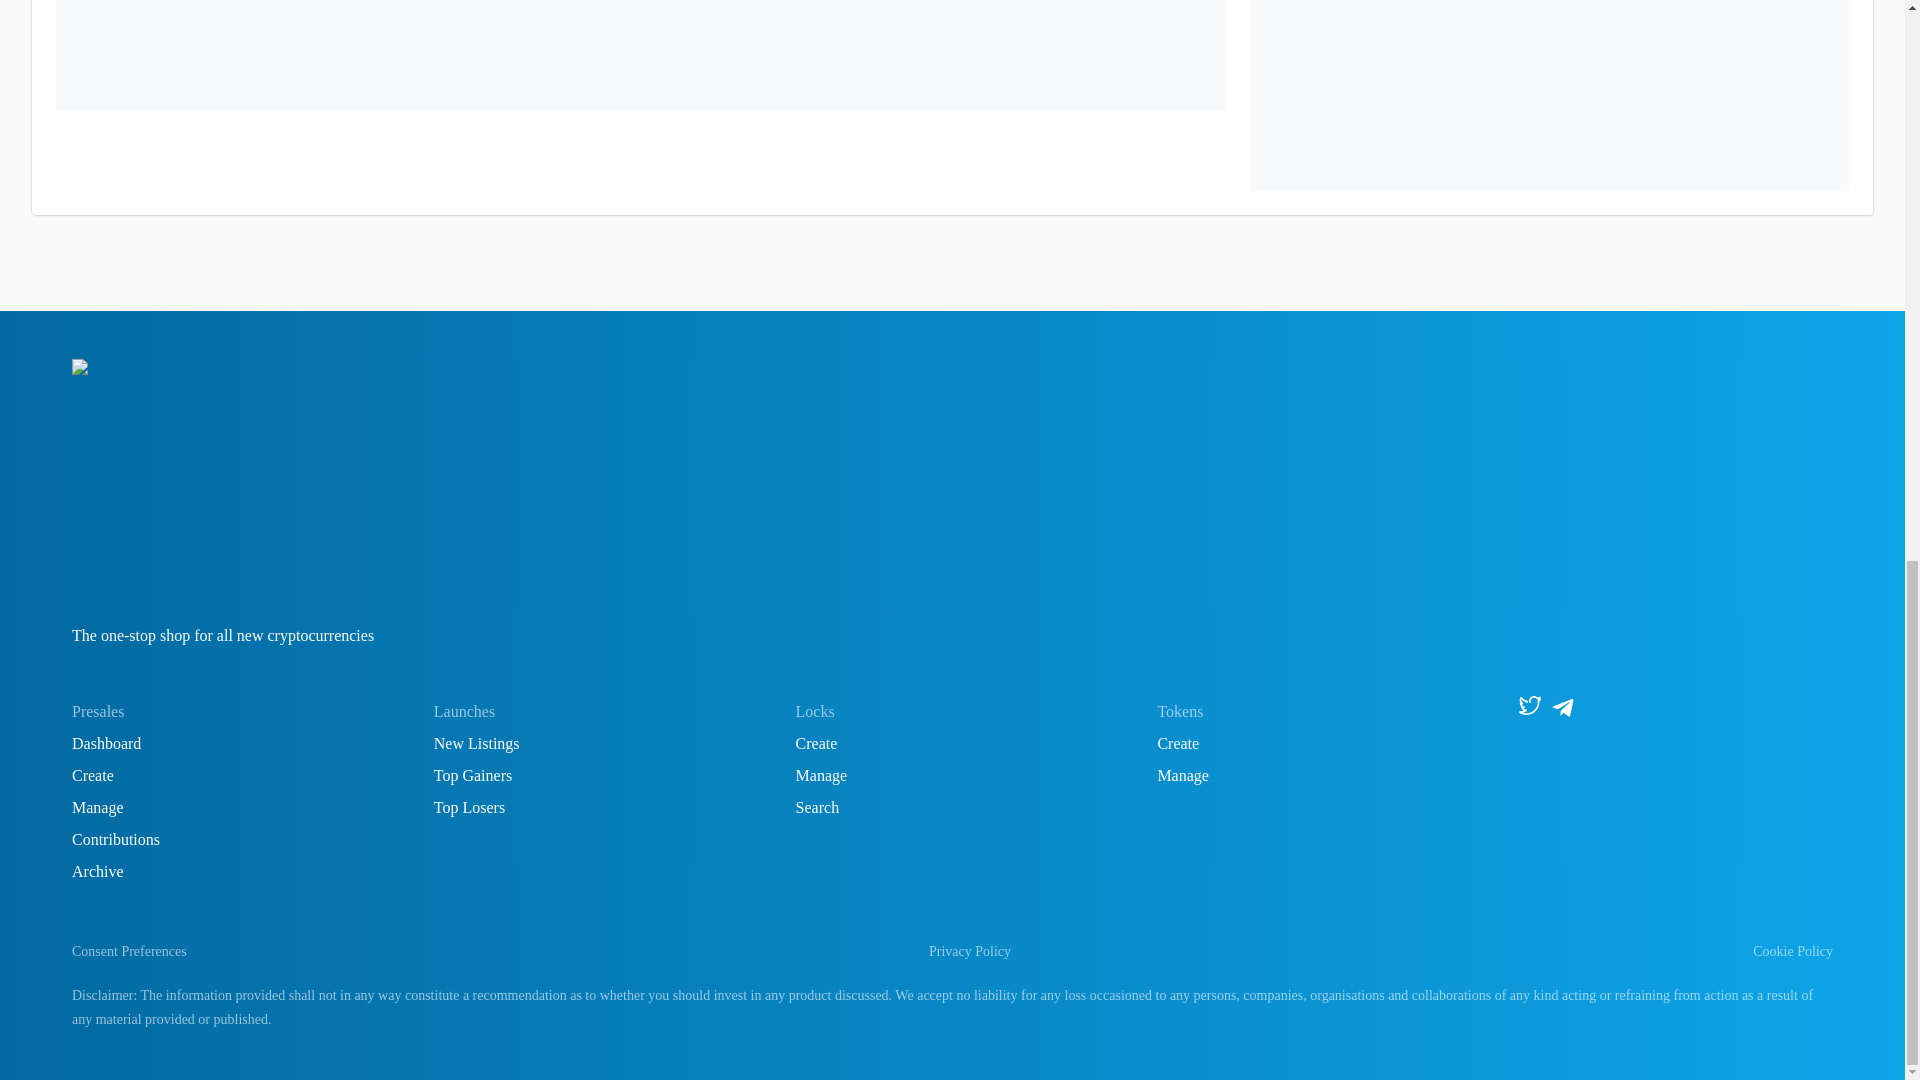 This screenshot has width=1920, height=1080. Describe the element at coordinates (1178, 743) in the screenshot. I see `Create` at that location.